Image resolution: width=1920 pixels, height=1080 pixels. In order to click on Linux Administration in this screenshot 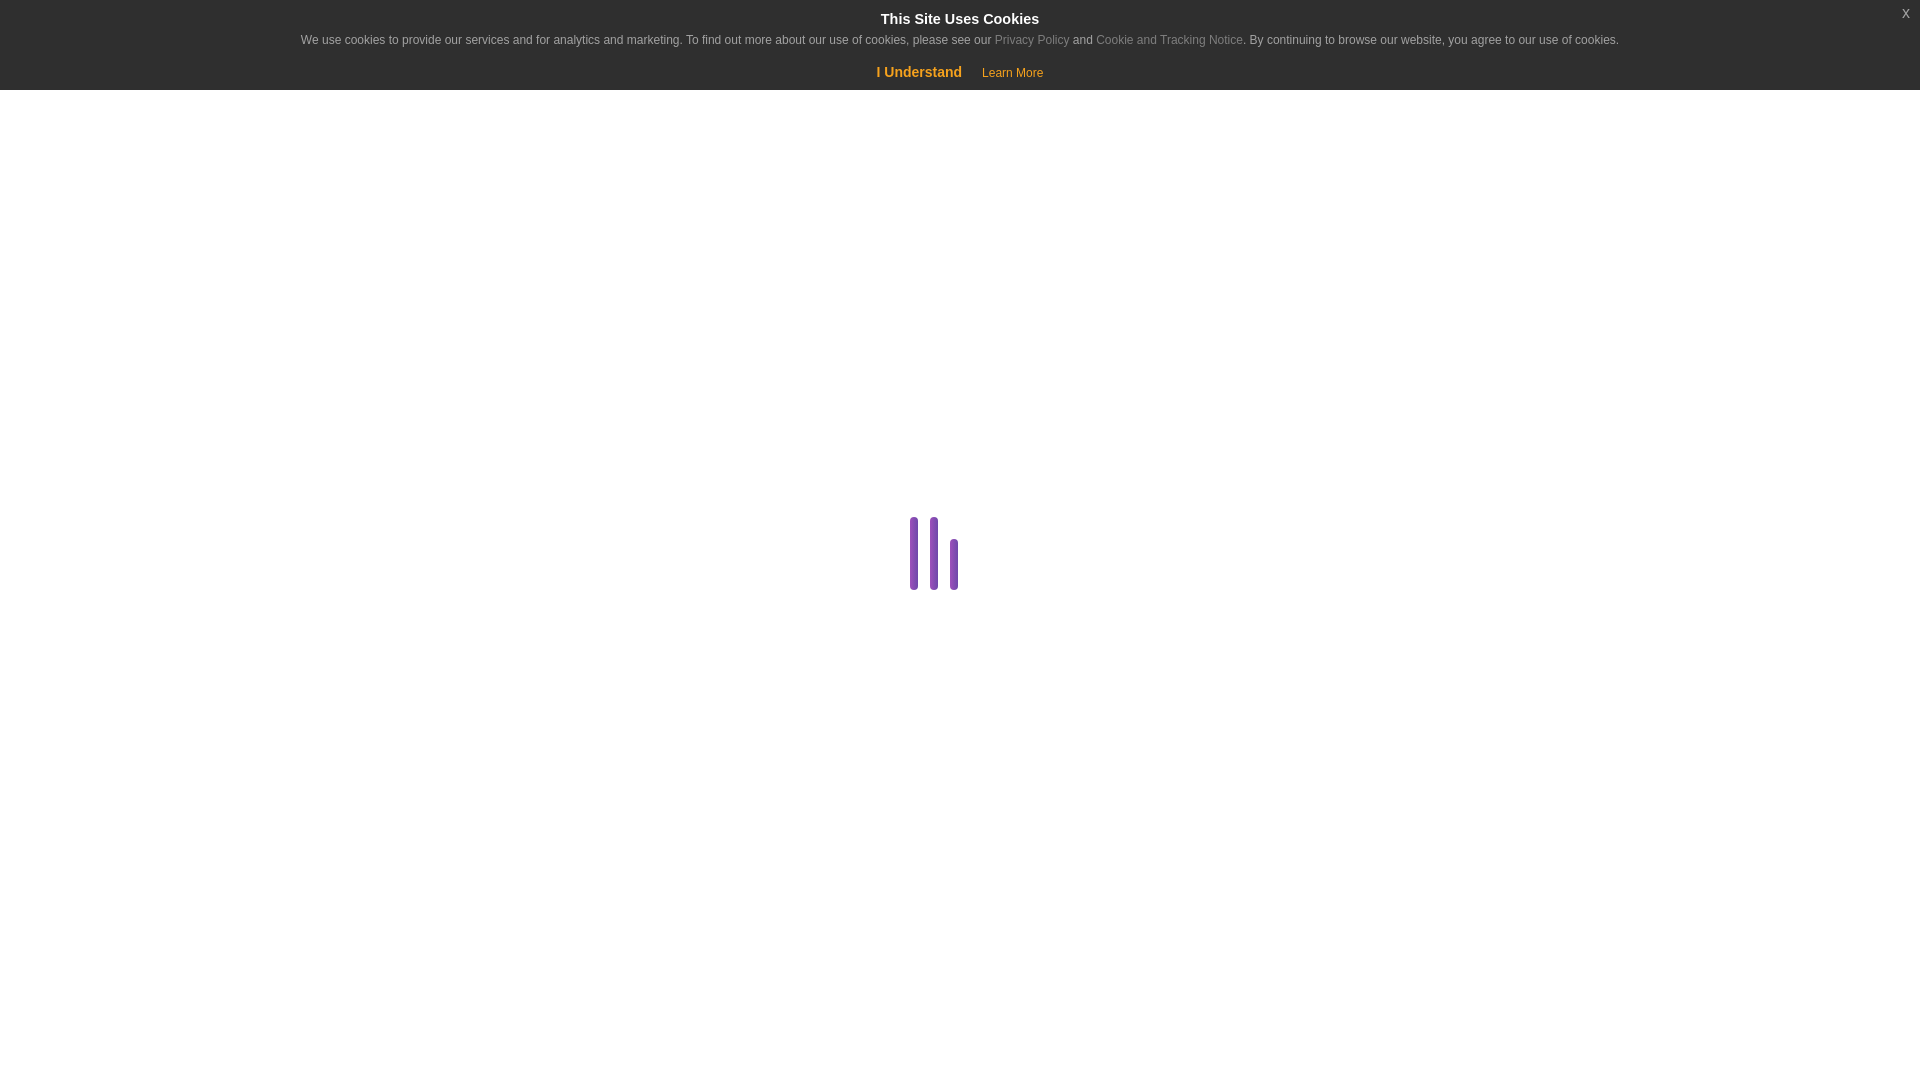, I will do `click(371, 989)`.